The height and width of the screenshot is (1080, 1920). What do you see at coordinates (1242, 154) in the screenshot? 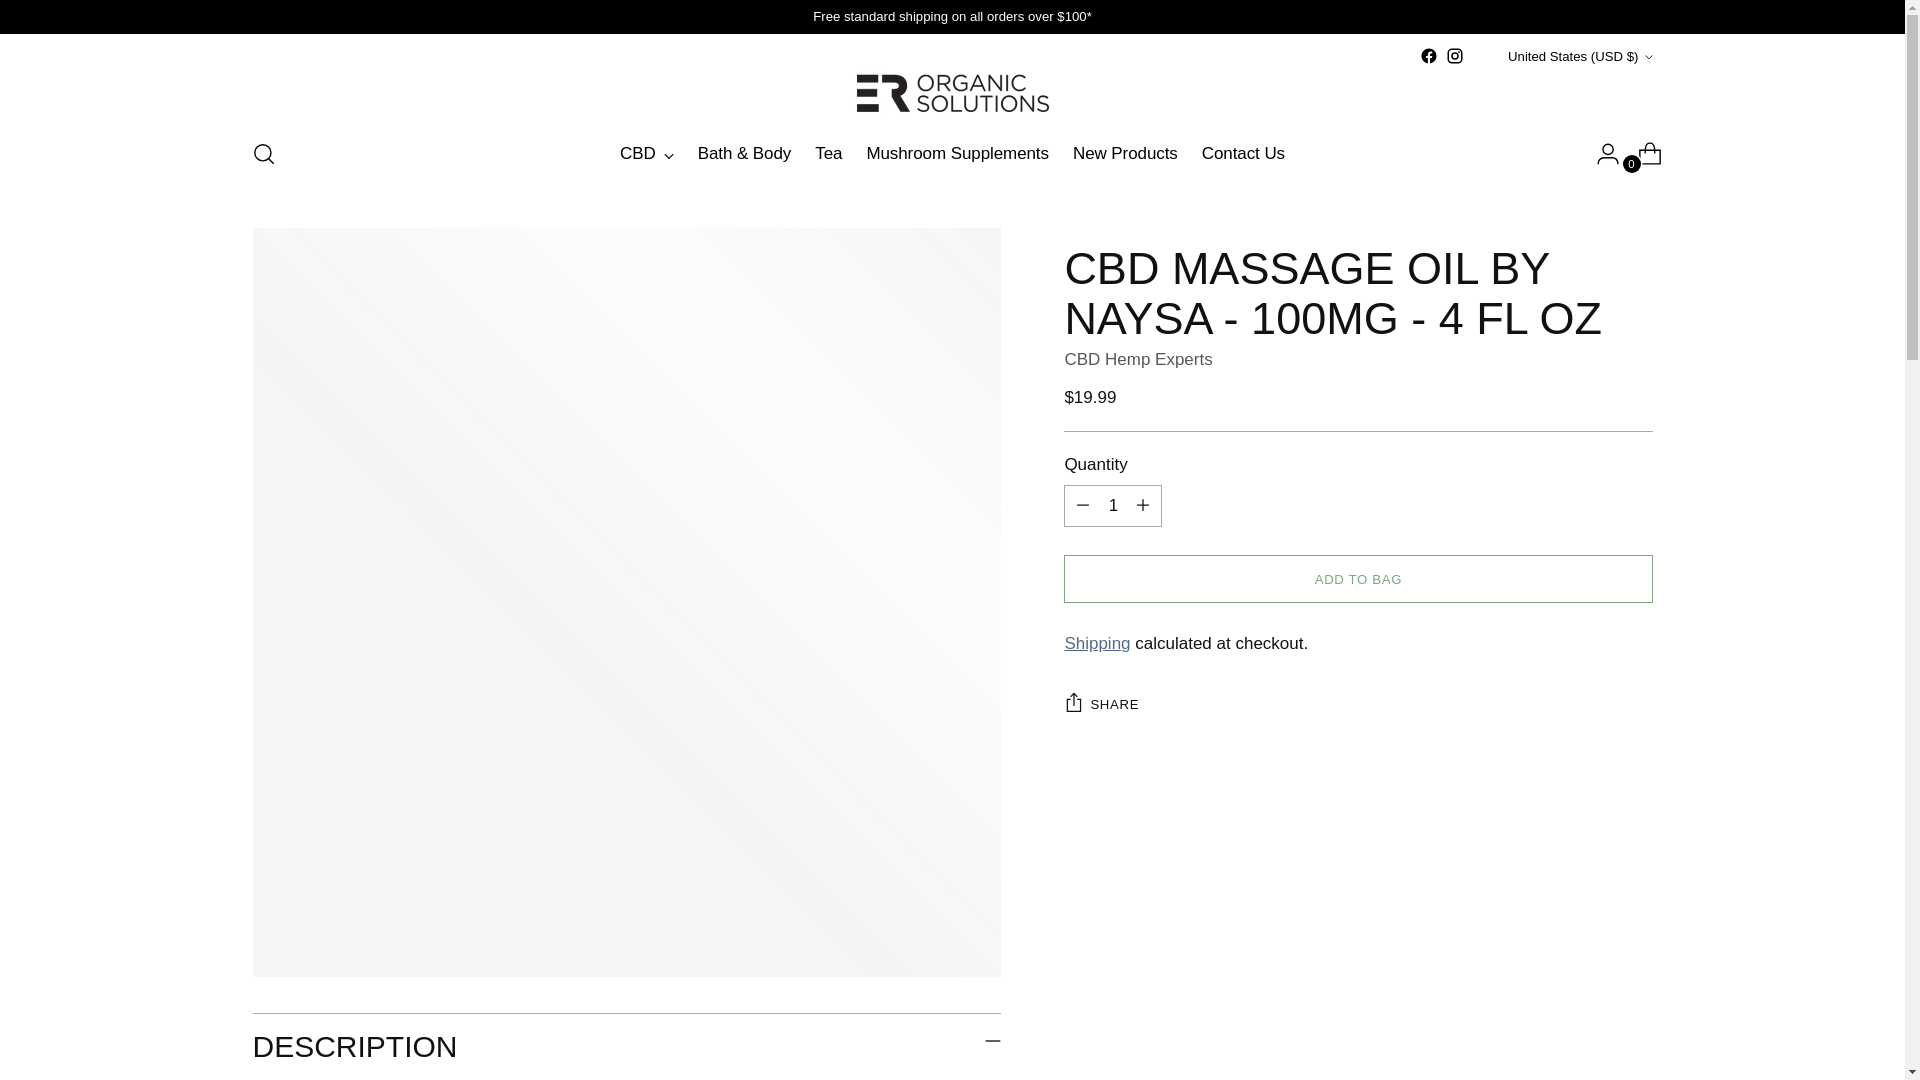
I see `Contact Us` at bounding box center [1242, 154].